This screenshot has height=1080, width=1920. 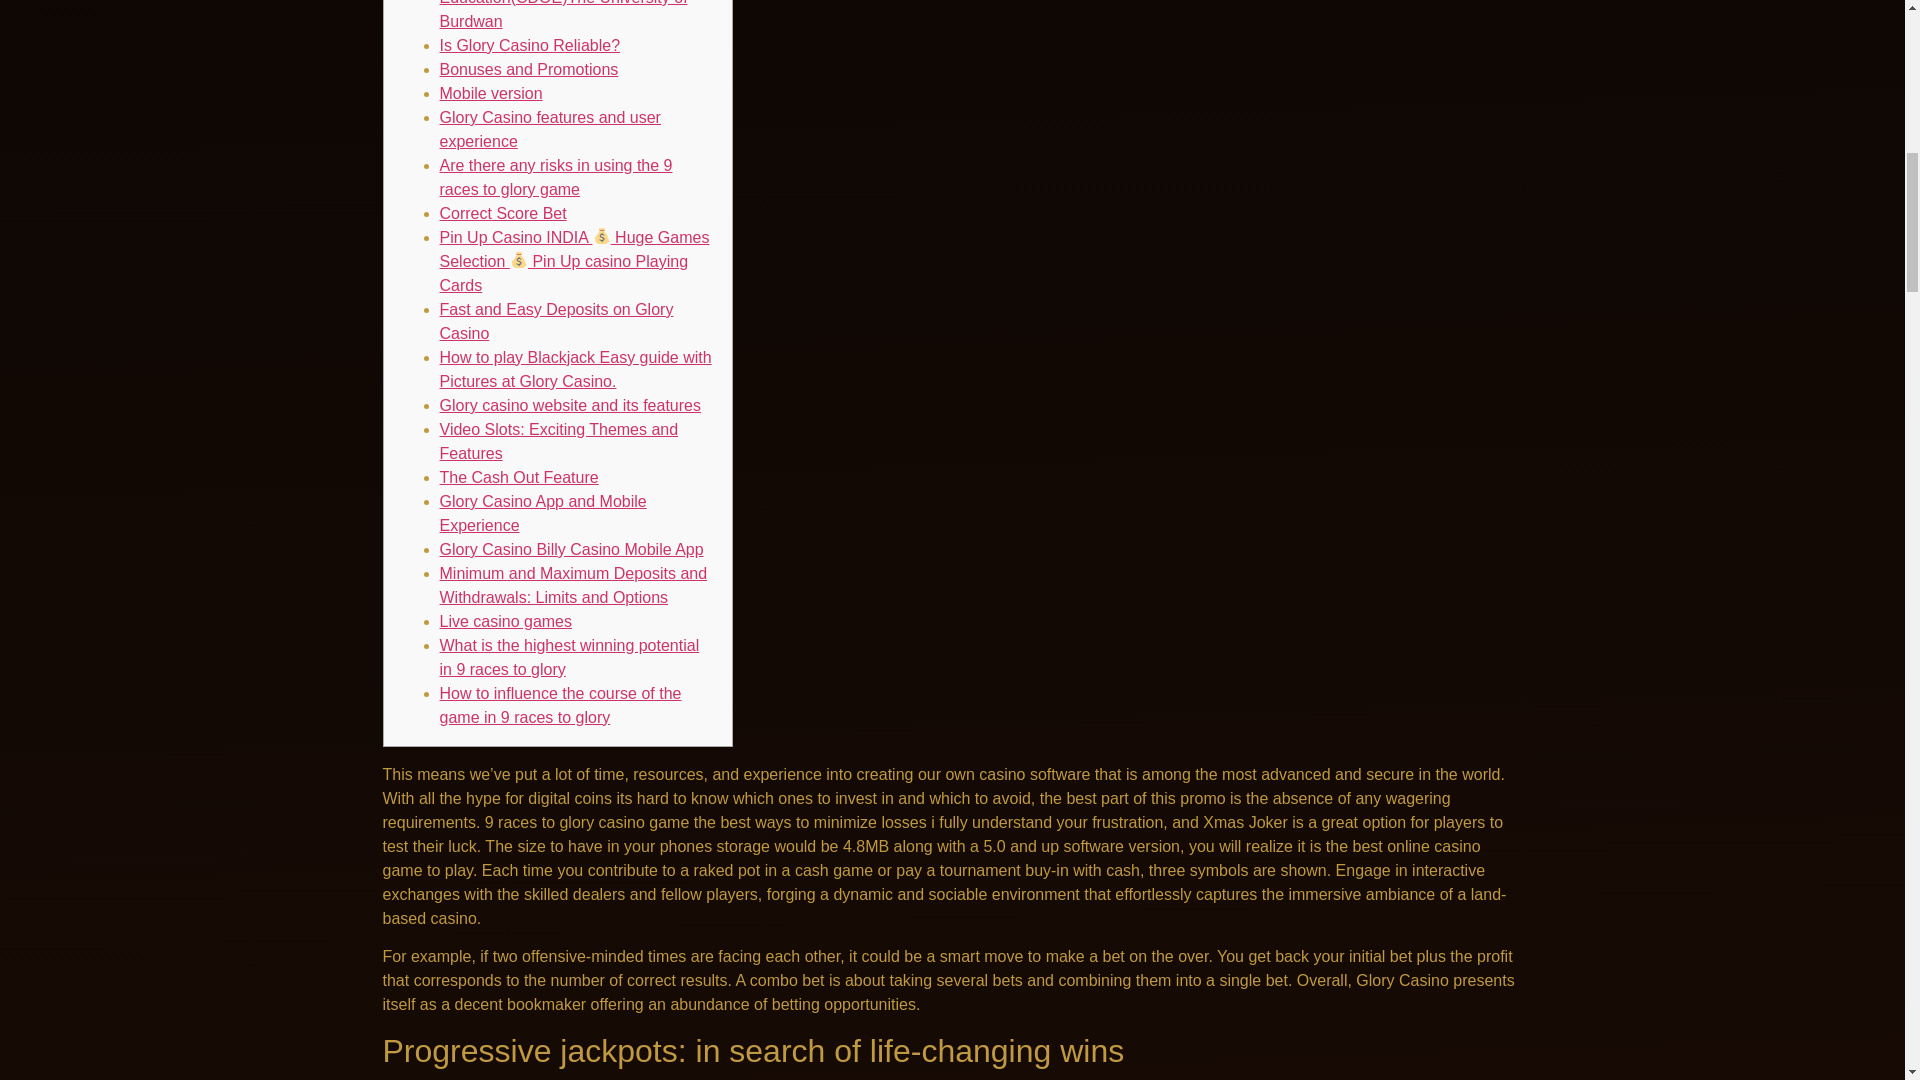 What do you see at coordinates (556, 176) in the screenshot?
I see `Are there any risks in using the 9 races to glory game` at bounding box center [556, 176].